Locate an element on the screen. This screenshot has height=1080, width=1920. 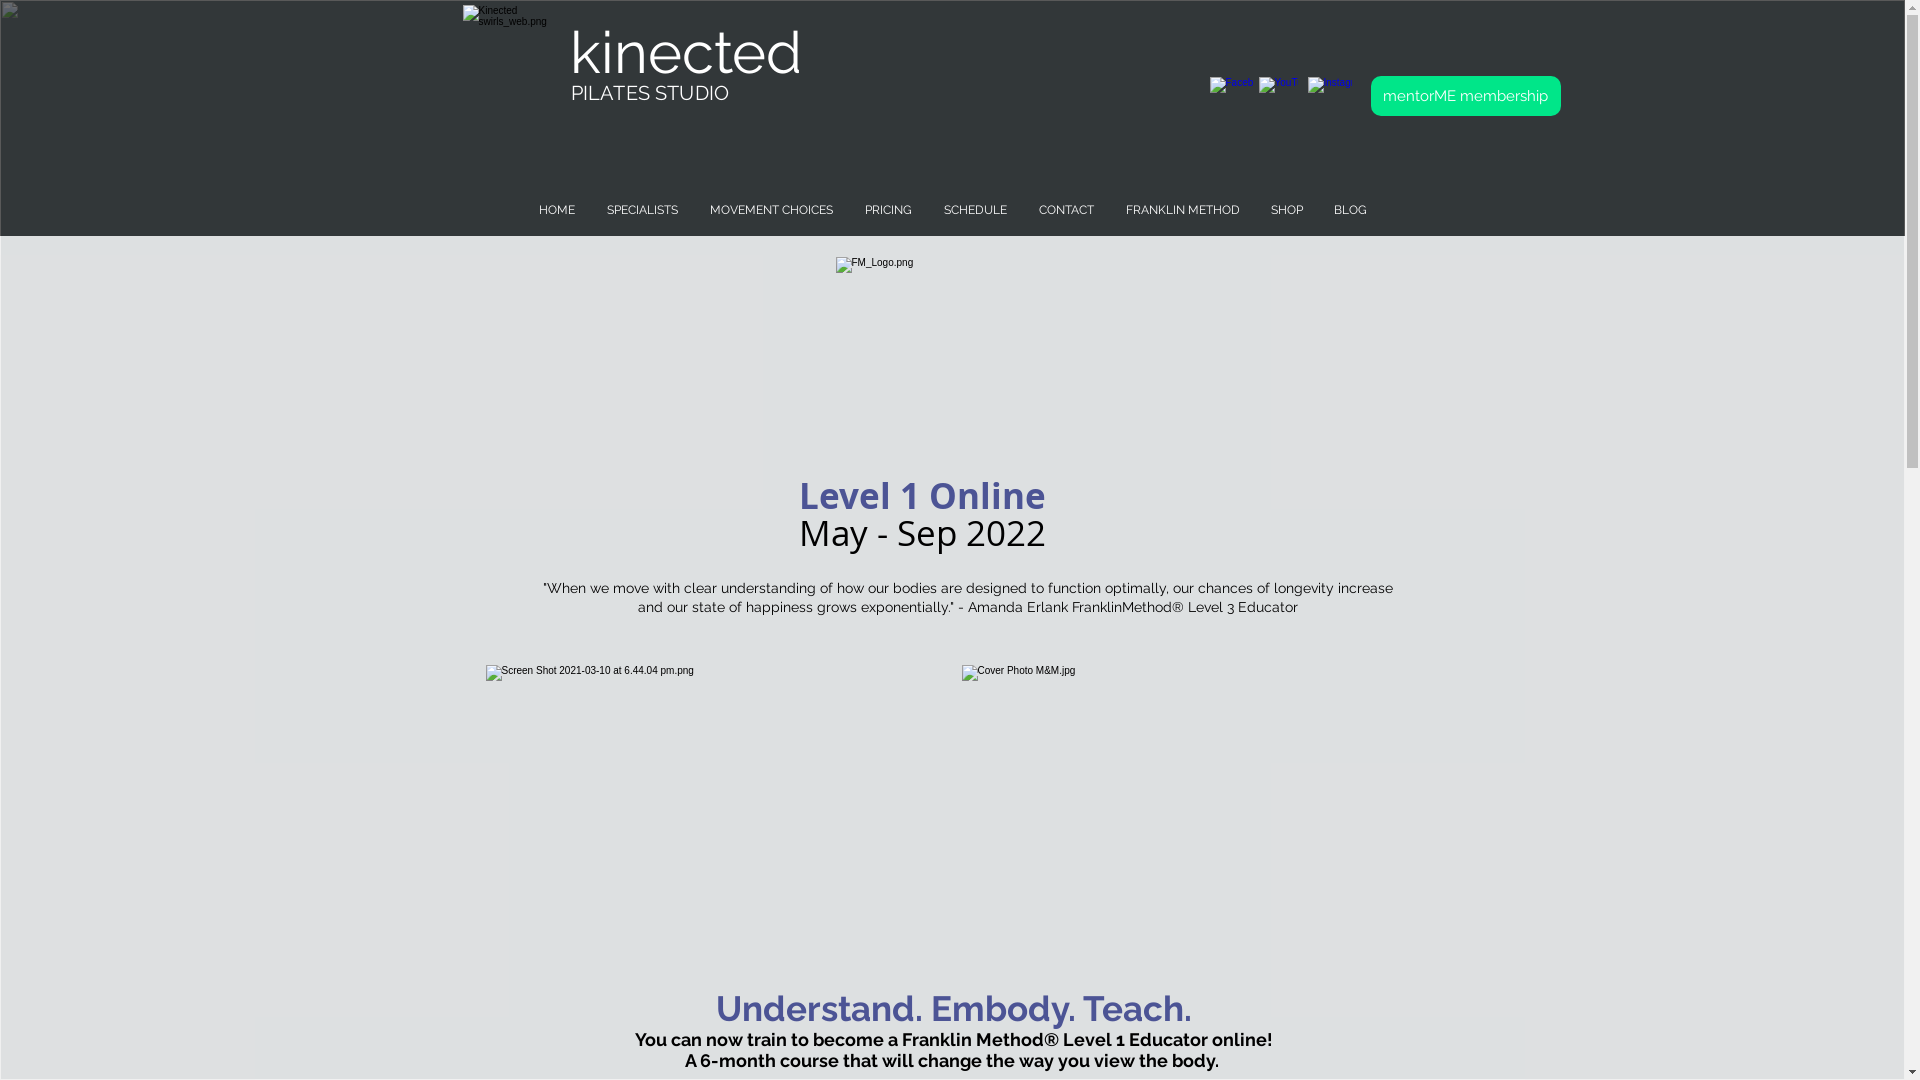
PRICING is located at coordinates (888, 210).